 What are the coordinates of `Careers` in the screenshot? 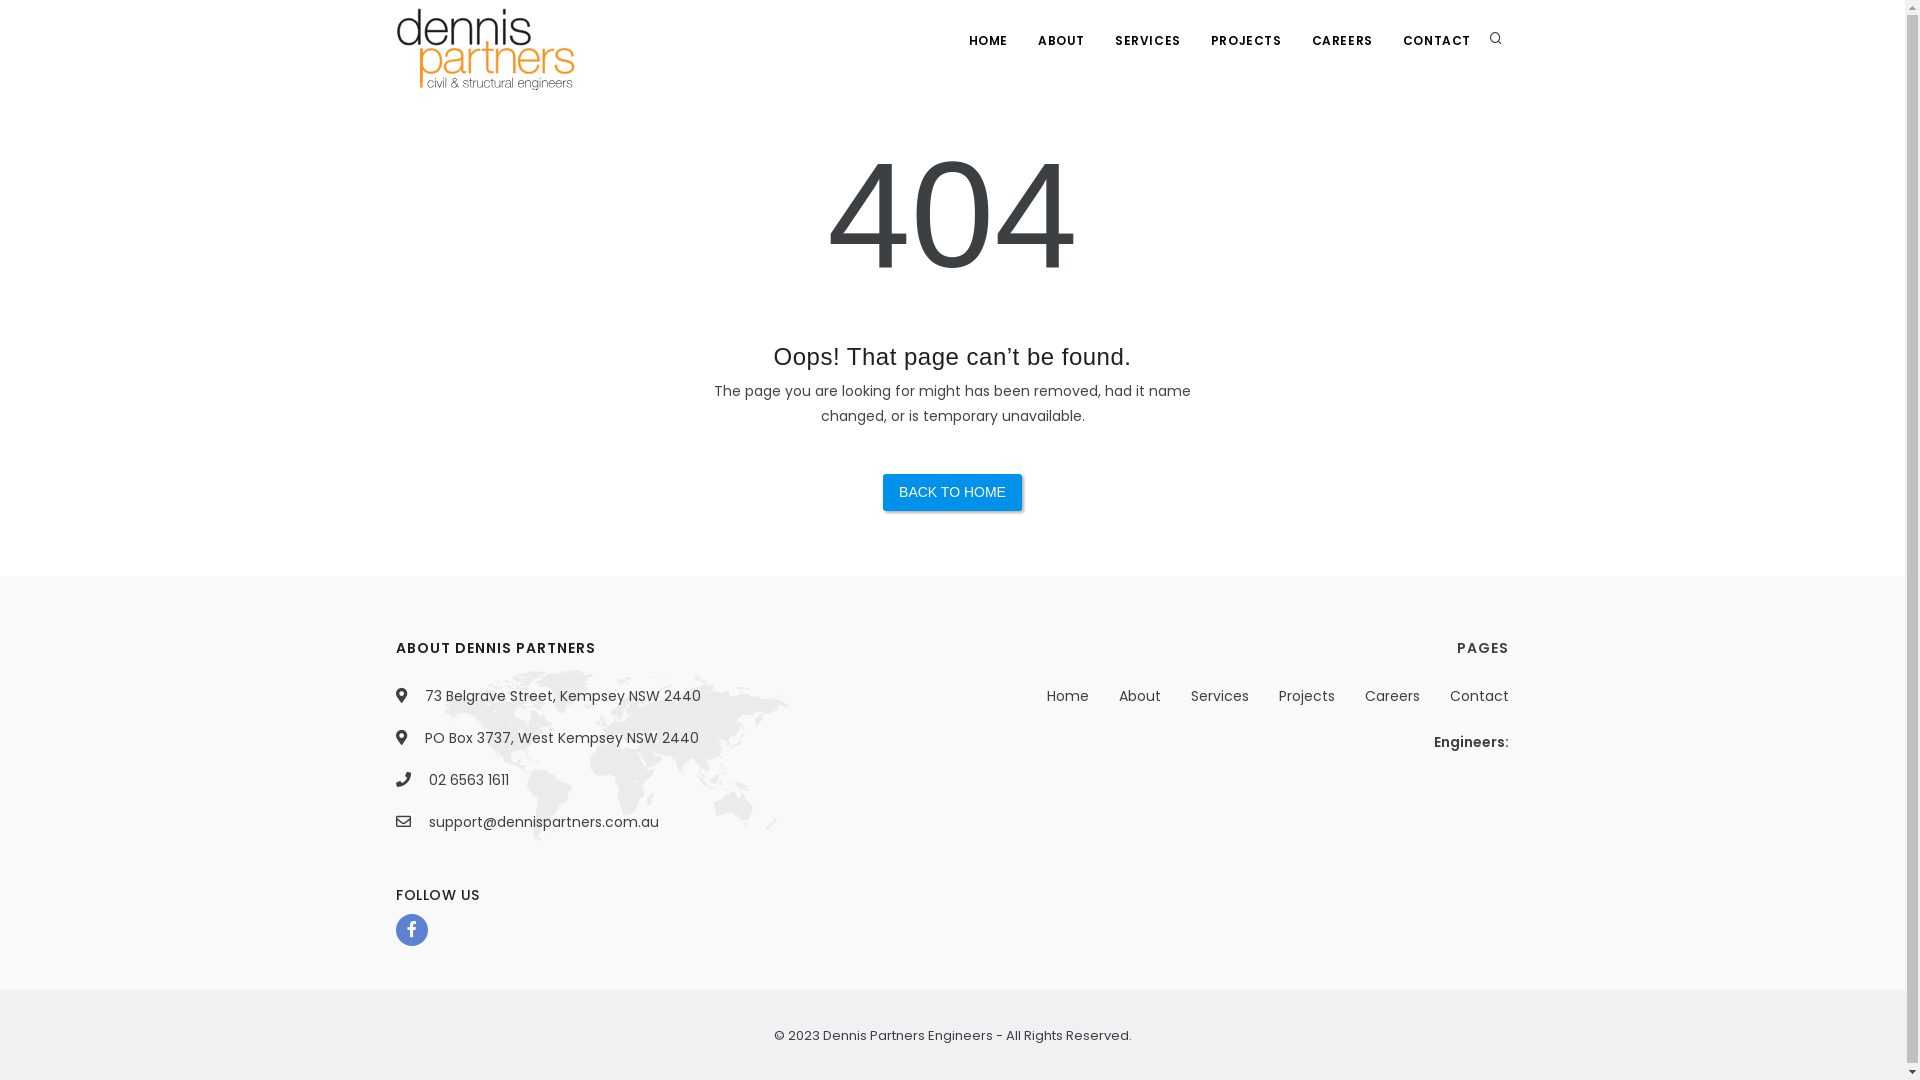 It's located at (1392, 696).